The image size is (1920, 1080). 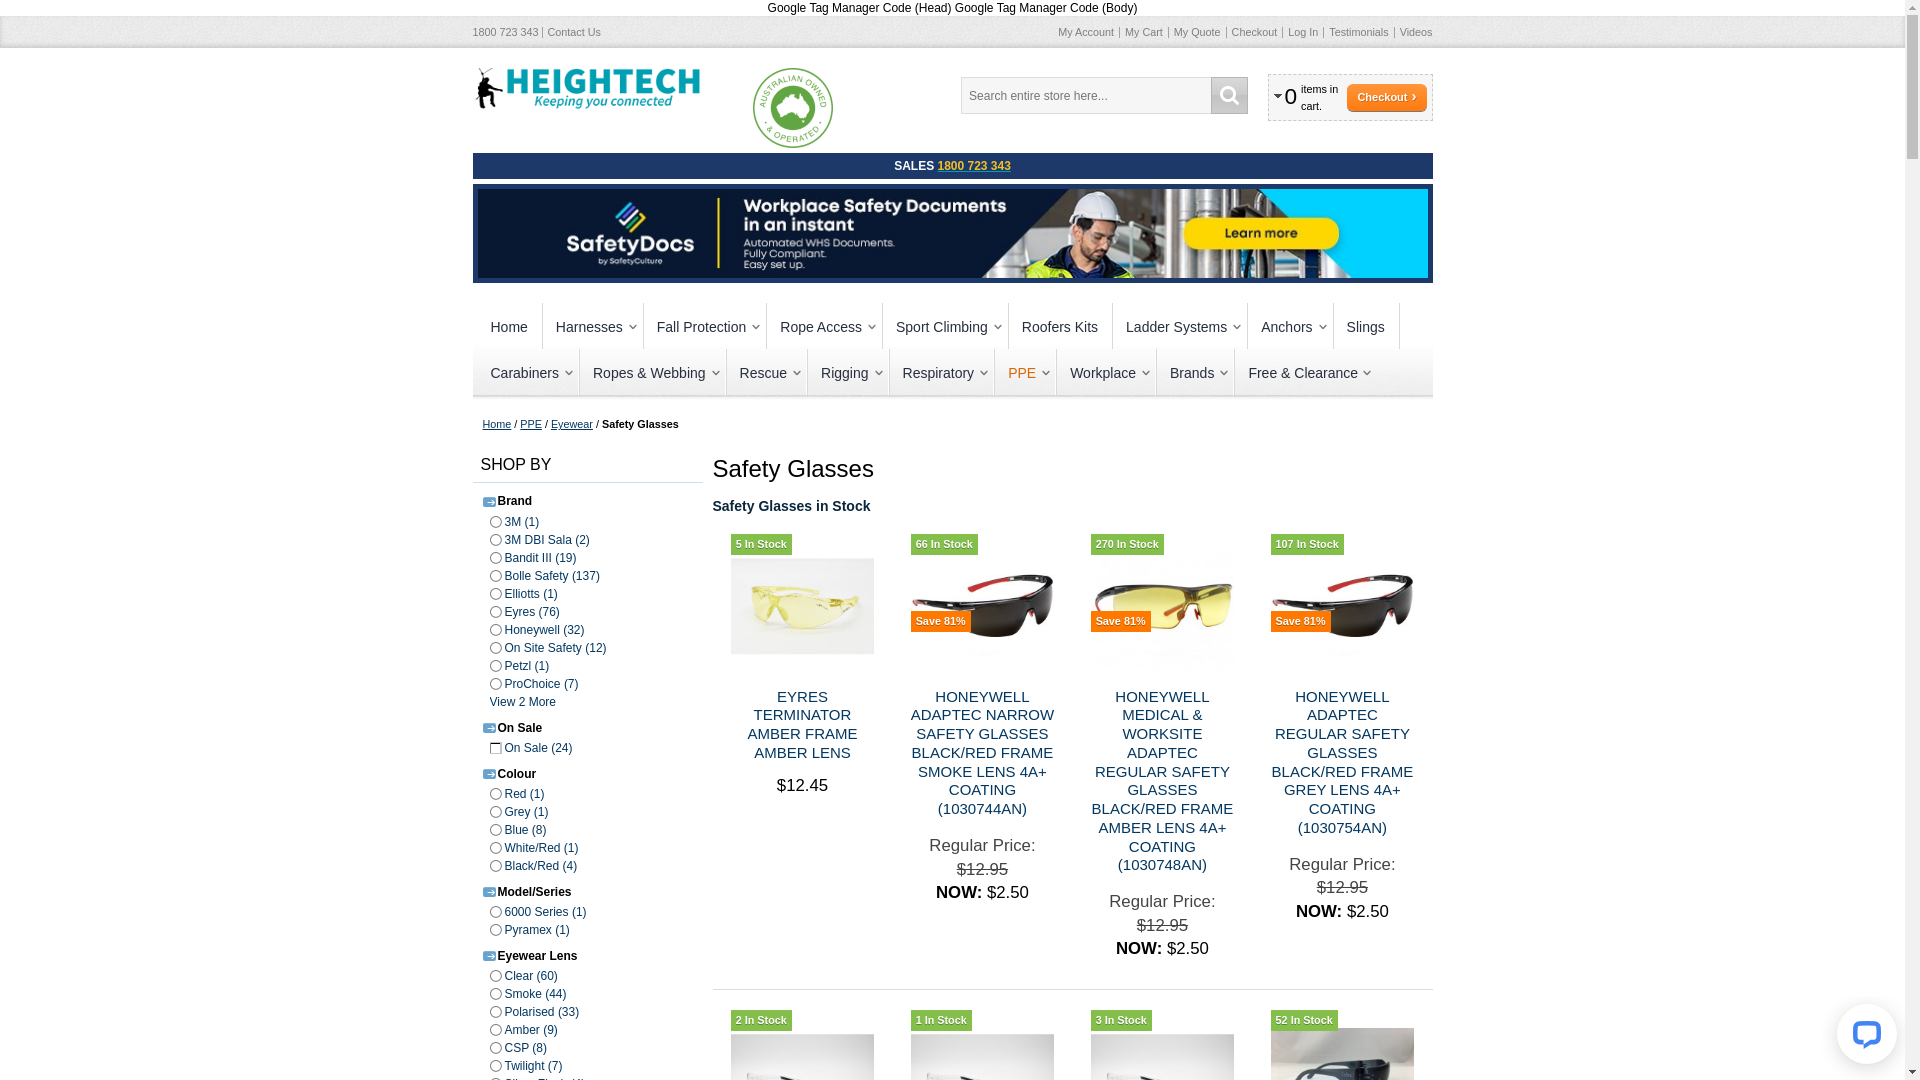 What do you see at coordinates (537, 1012) in the screenshot?
I see `Polarised (33)` at bounding box center [537, 1012].